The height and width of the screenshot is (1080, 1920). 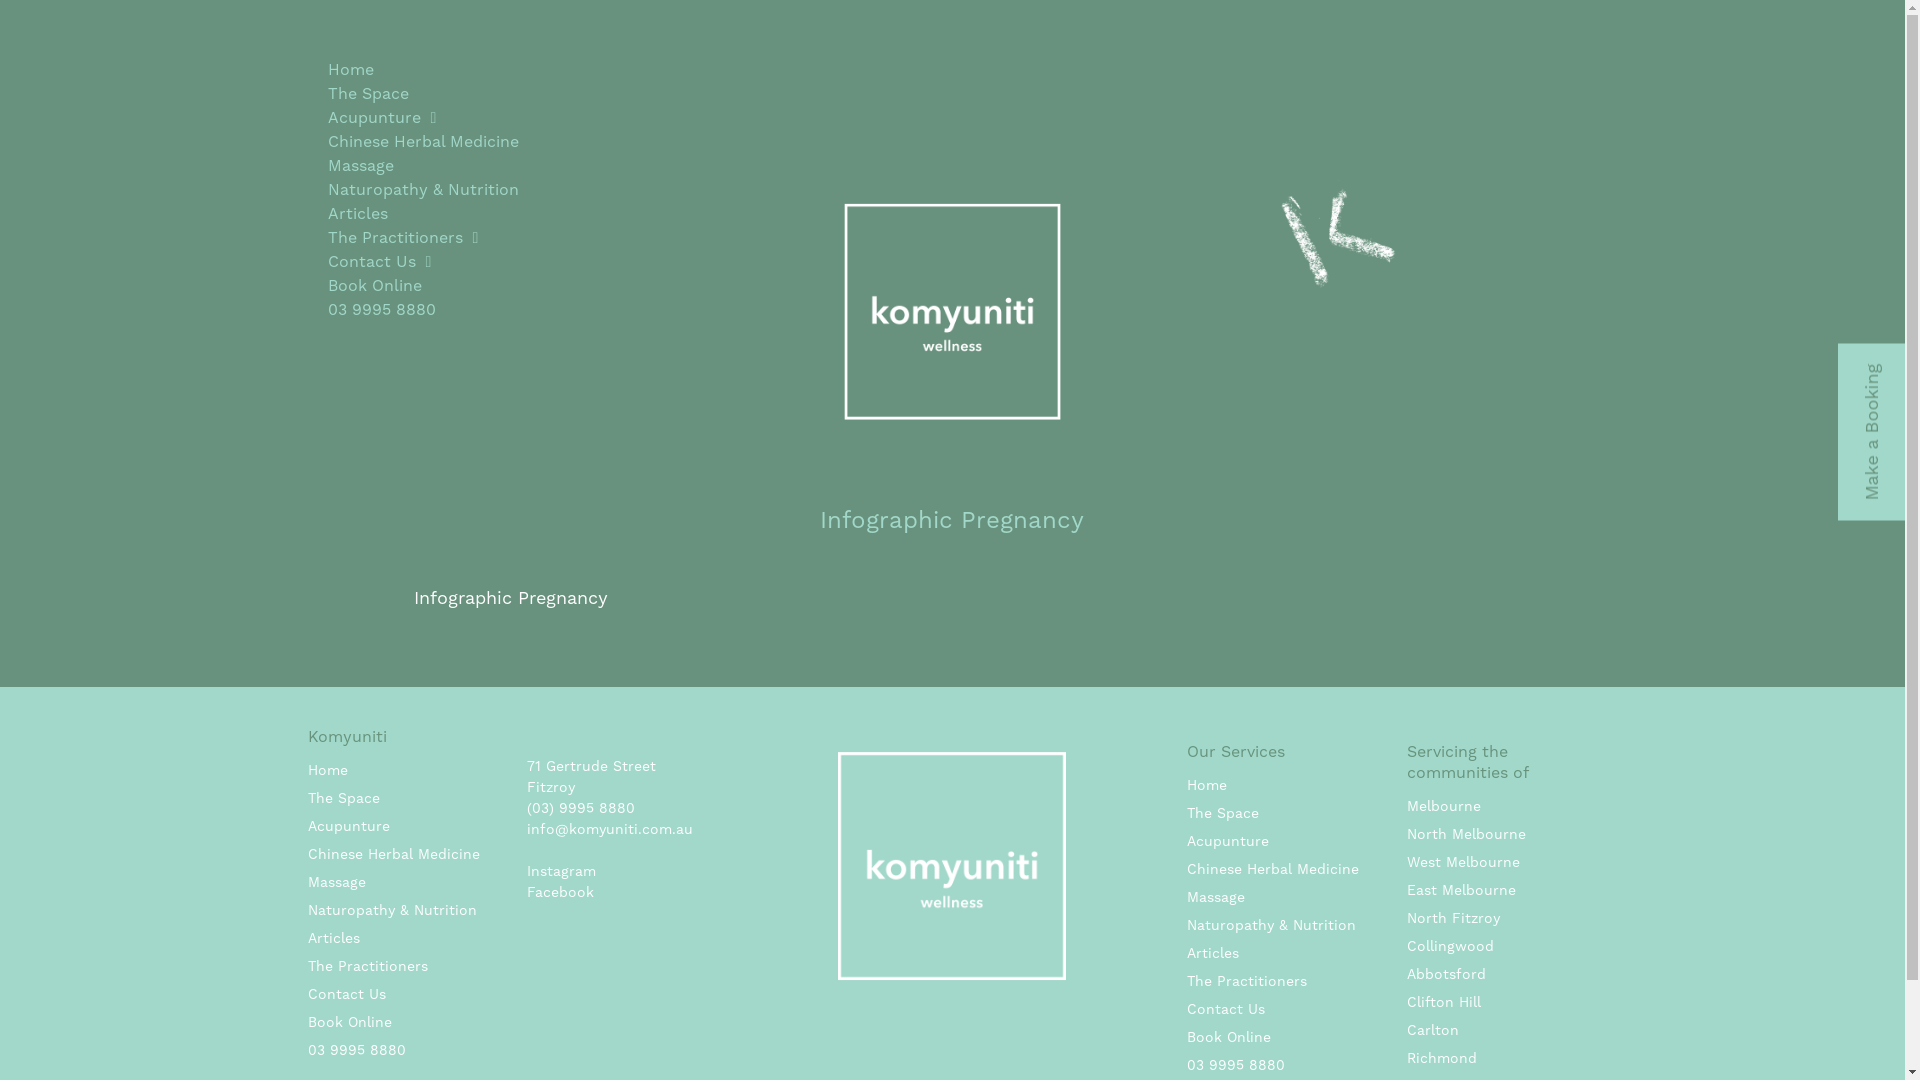 What do you see at coordinates (610, 829) in the screenshot?
I see `info@komyuniti.com.au` at bounding box center [610, 829].